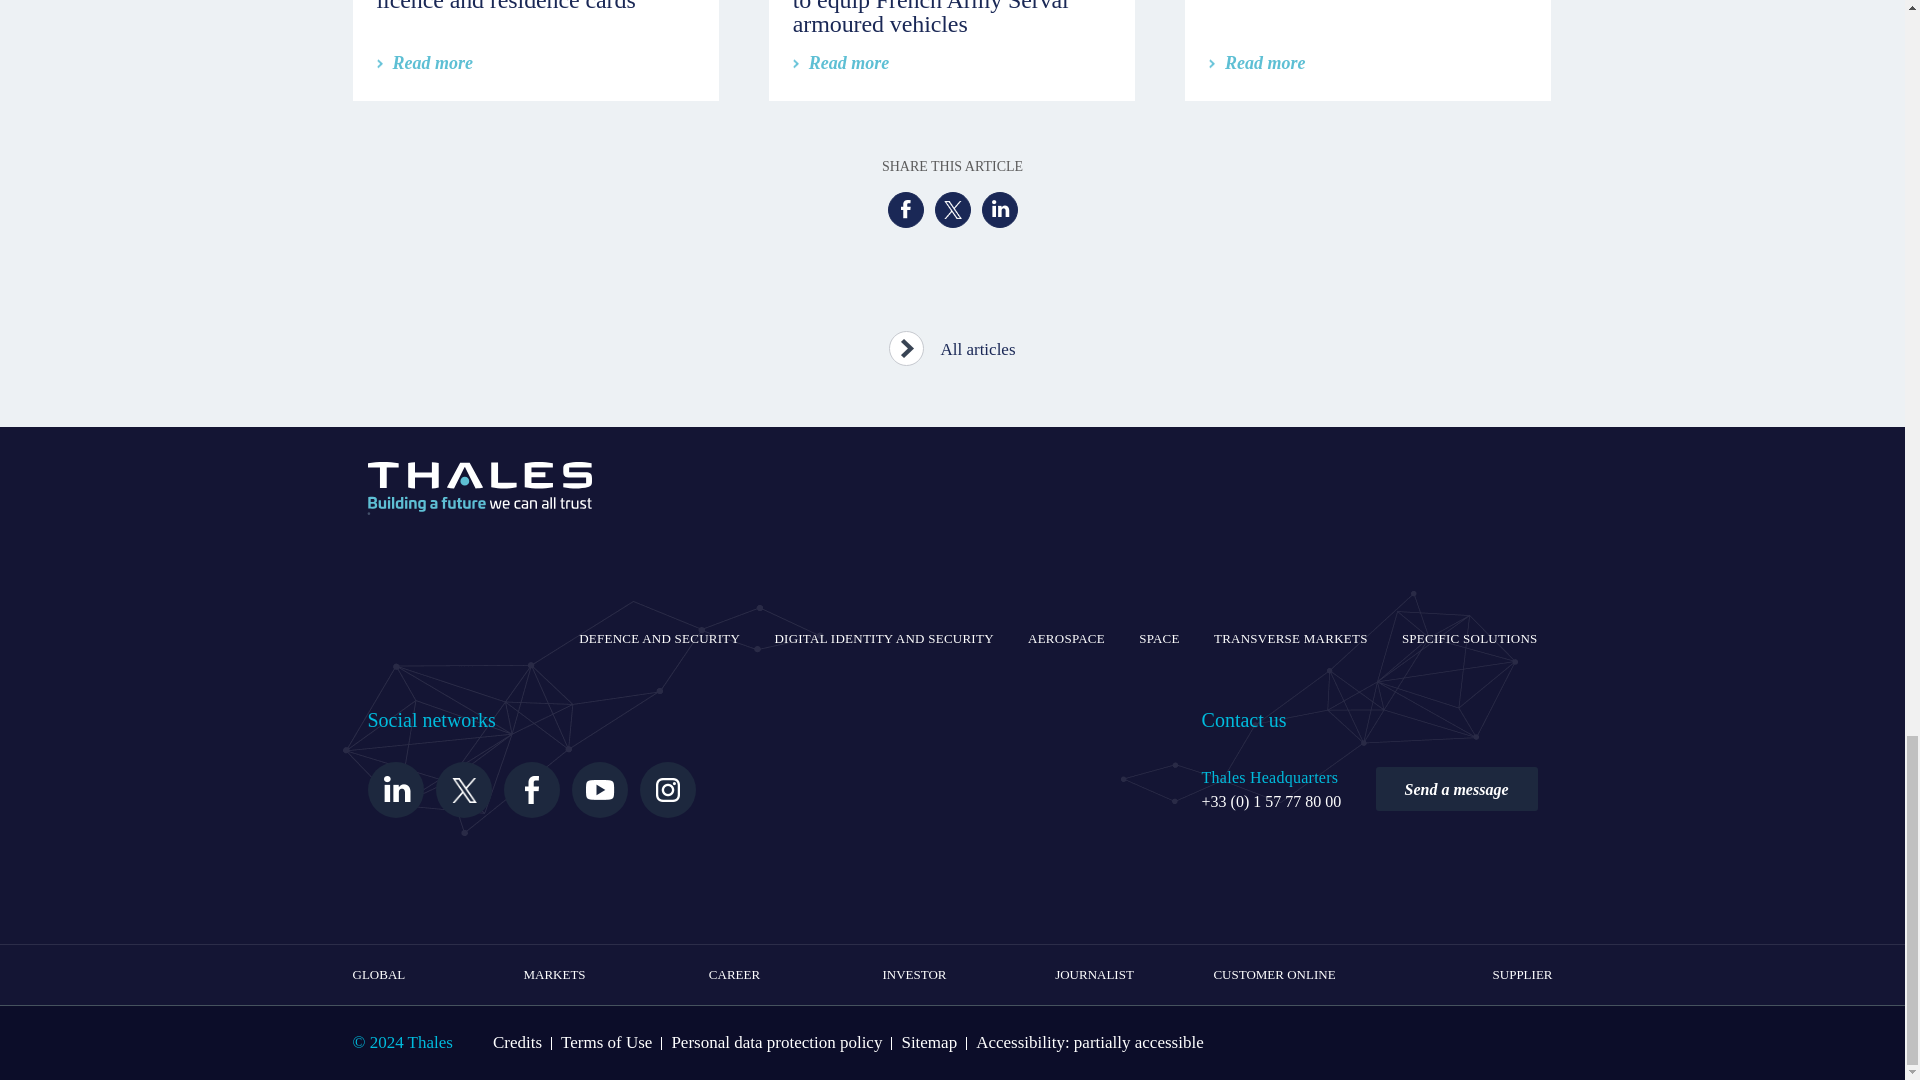 The image size is (1920, 1080). Describe the element at coordinates (999, 210) in the screenshot. I see `LinkedIn` at that location.